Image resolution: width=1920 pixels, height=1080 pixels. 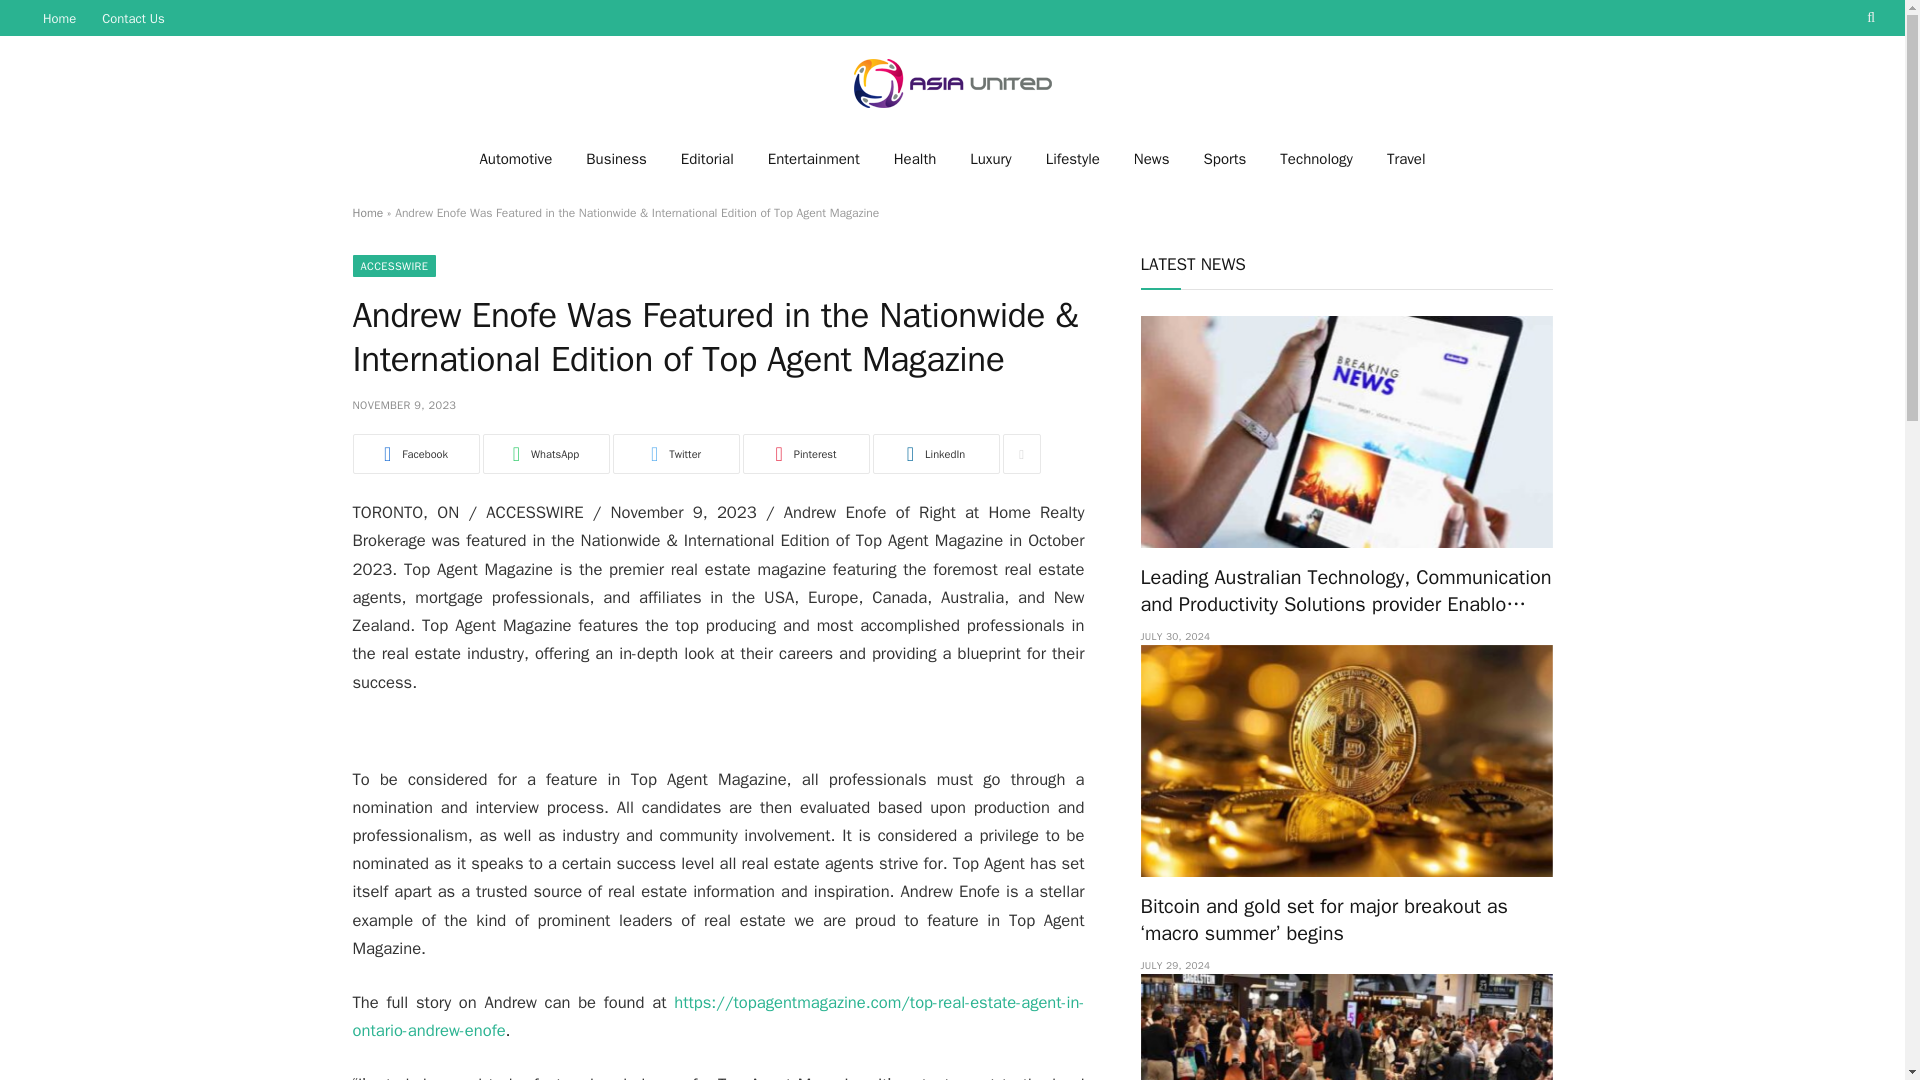 What do you see at coordinates (59, 18) in the screenshot?
I see `Home` at bounding box center [59, 18].